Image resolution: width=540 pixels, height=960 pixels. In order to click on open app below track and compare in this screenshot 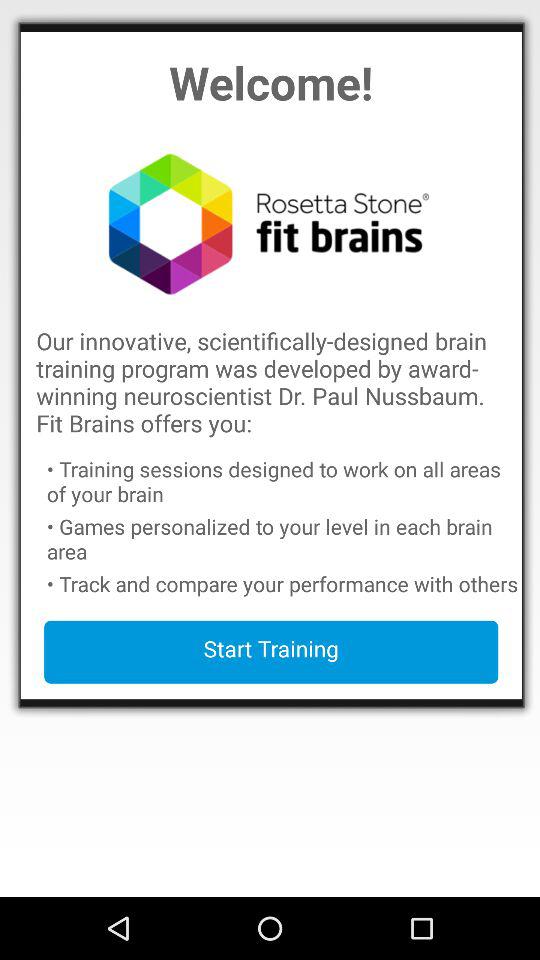, I will do `click(271, 652)`.